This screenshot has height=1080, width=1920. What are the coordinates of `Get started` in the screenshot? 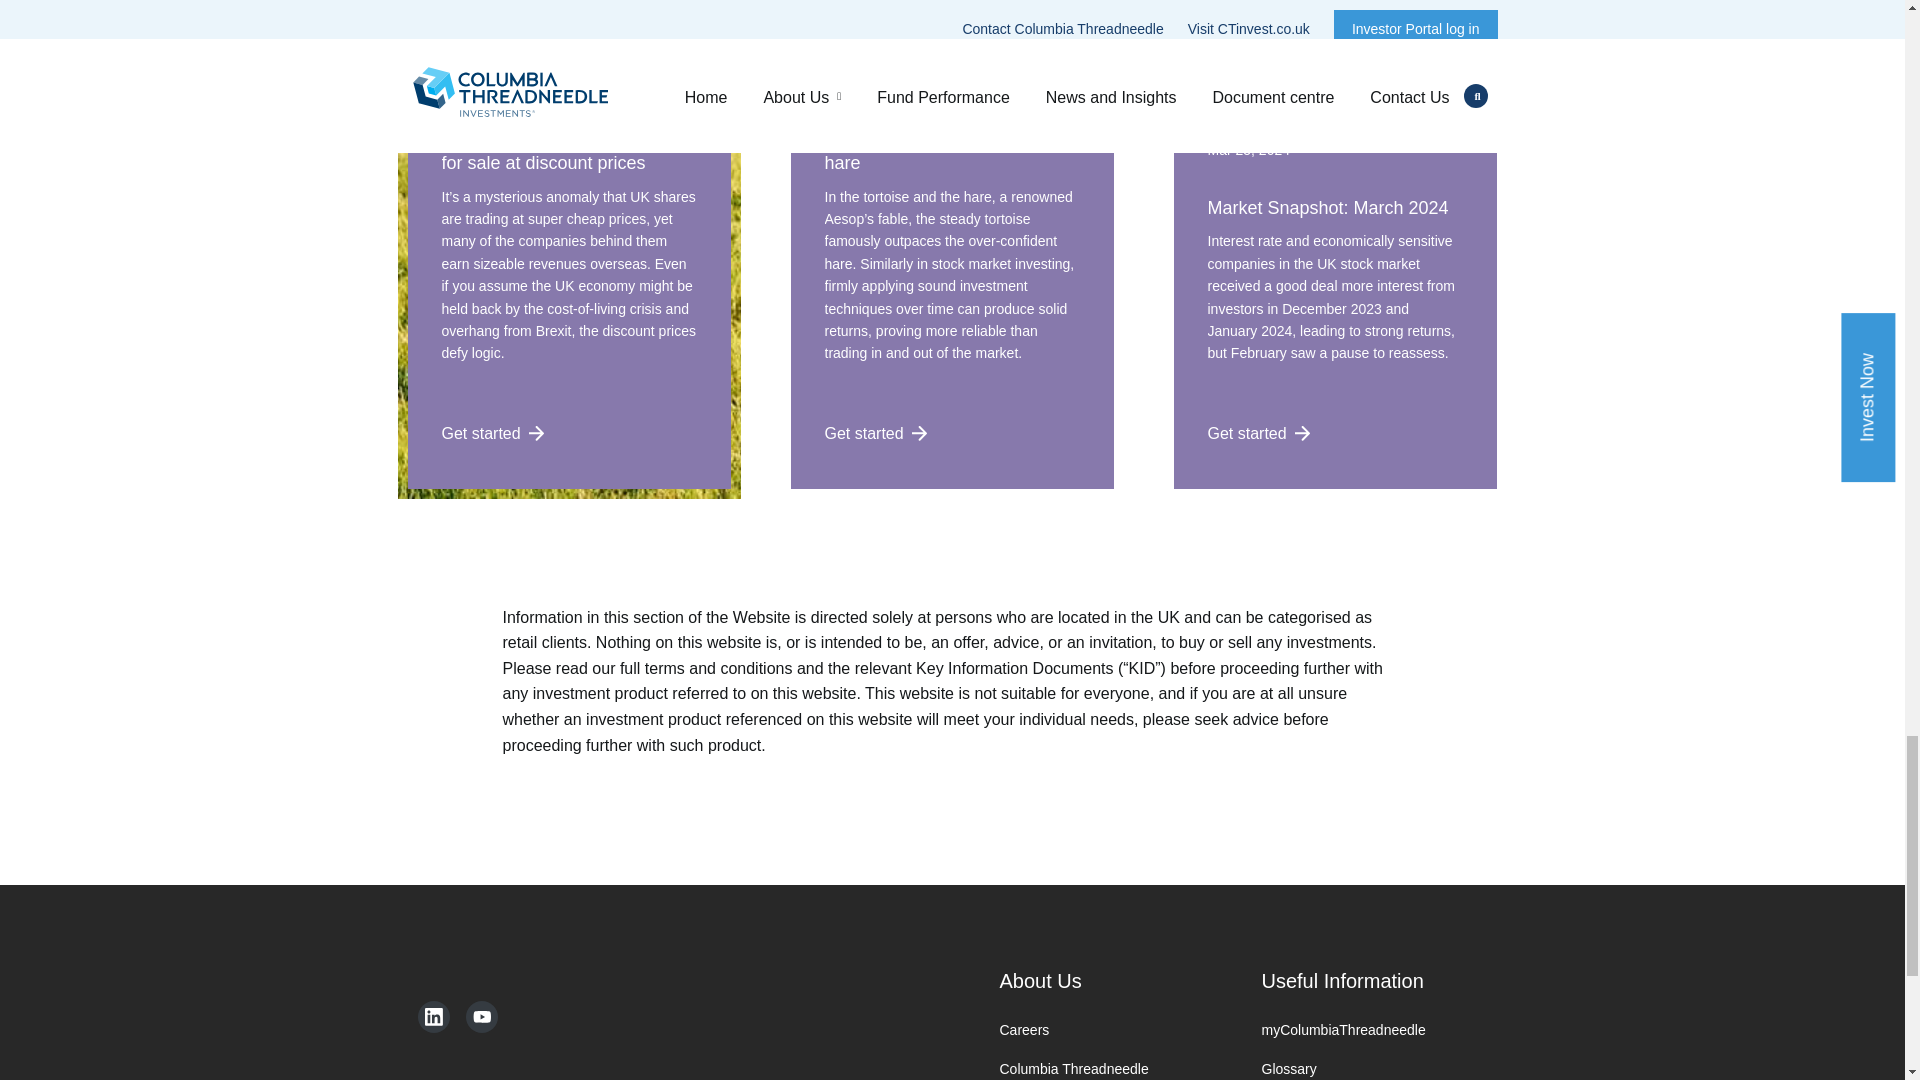 It's located at (1256, 433).